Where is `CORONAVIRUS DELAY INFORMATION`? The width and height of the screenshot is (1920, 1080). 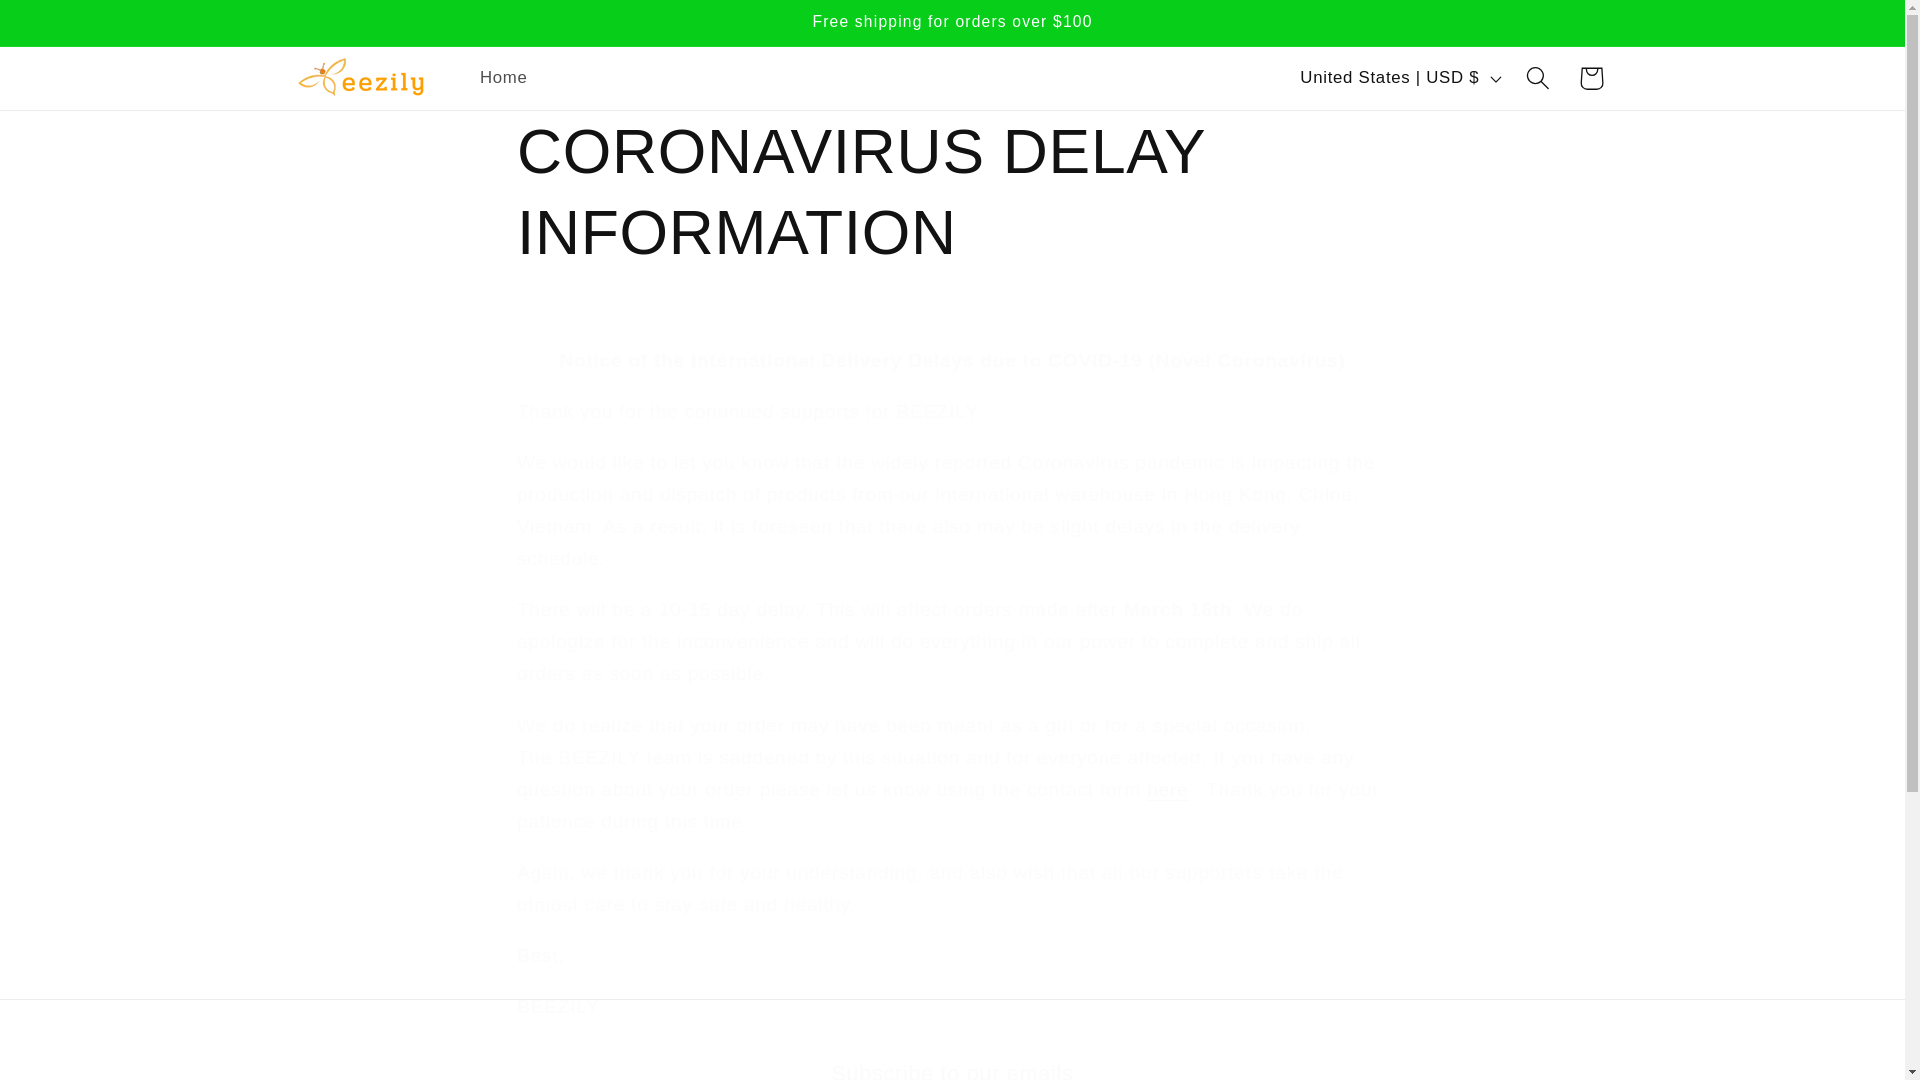 CORONAVIRUS DELAY INFORMATION is located at coordinates (952, 192).